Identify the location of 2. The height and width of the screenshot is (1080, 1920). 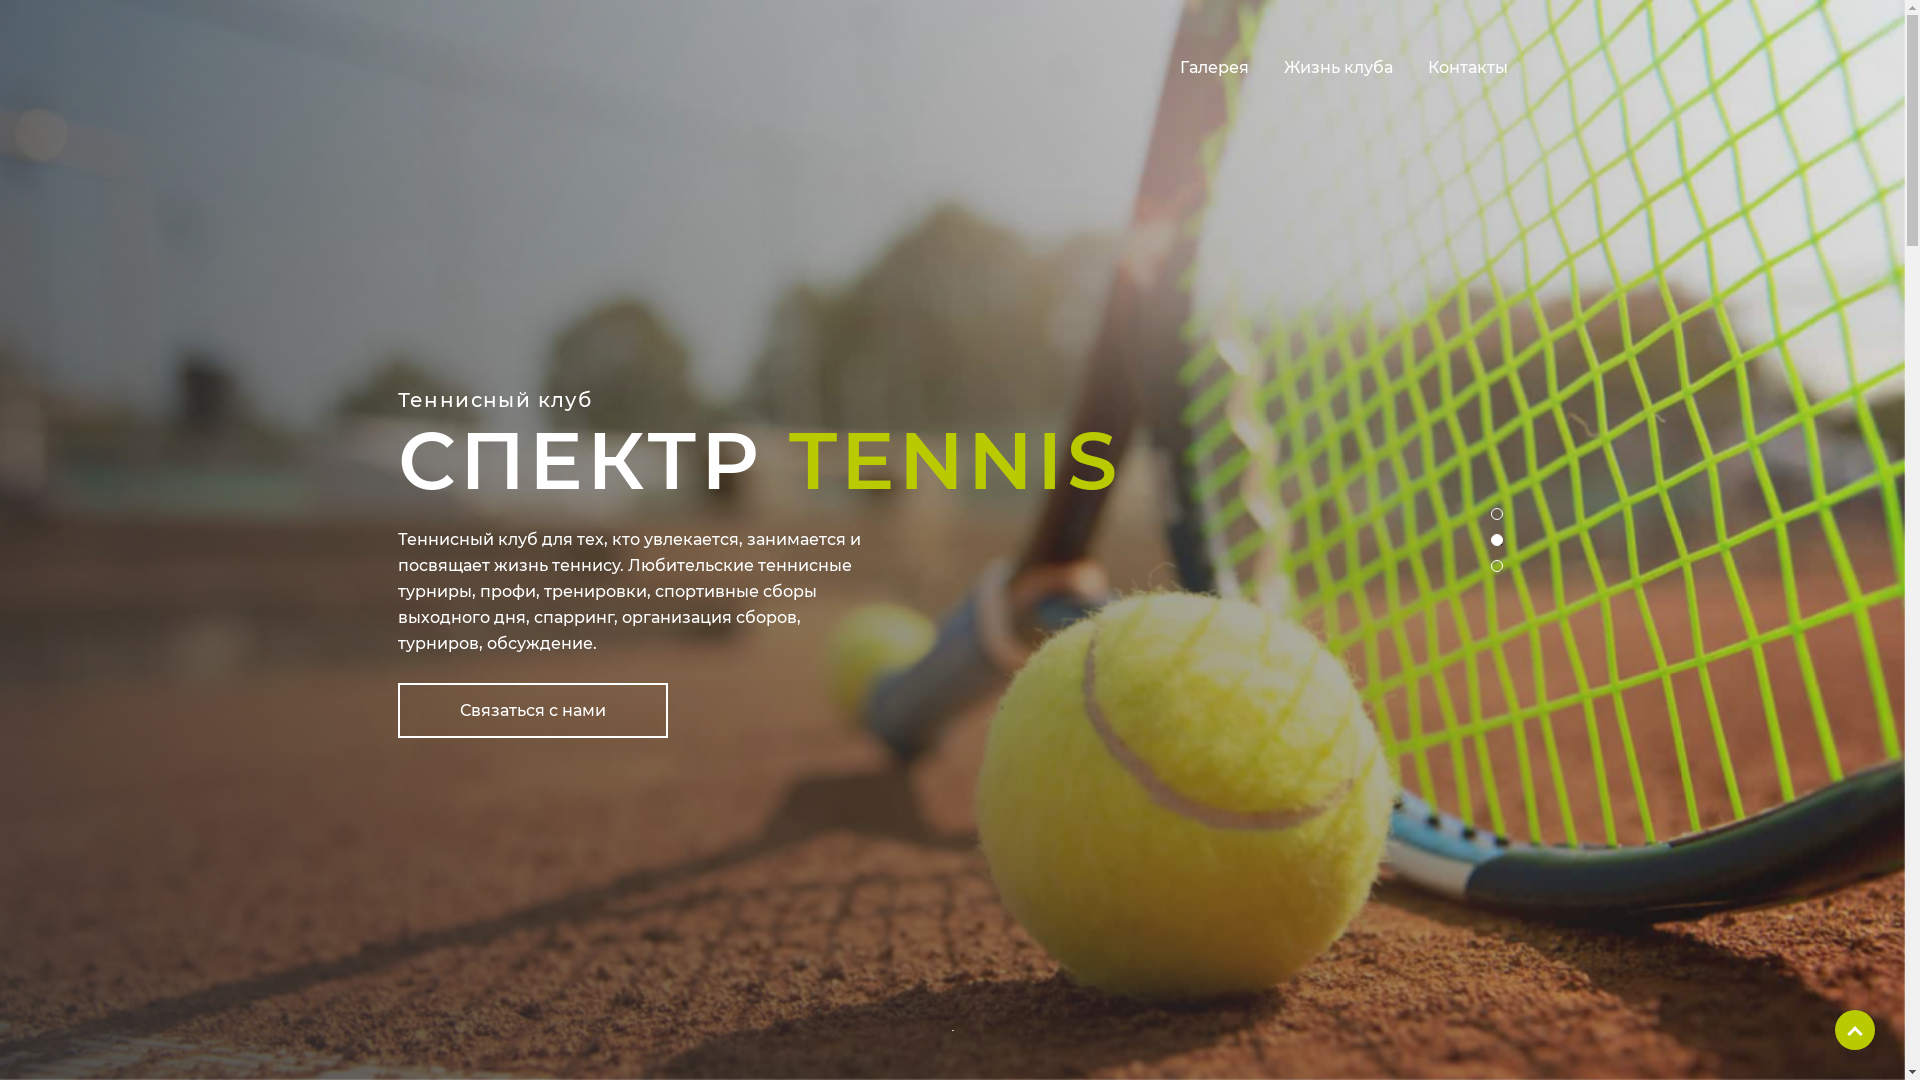
(1502, 545).